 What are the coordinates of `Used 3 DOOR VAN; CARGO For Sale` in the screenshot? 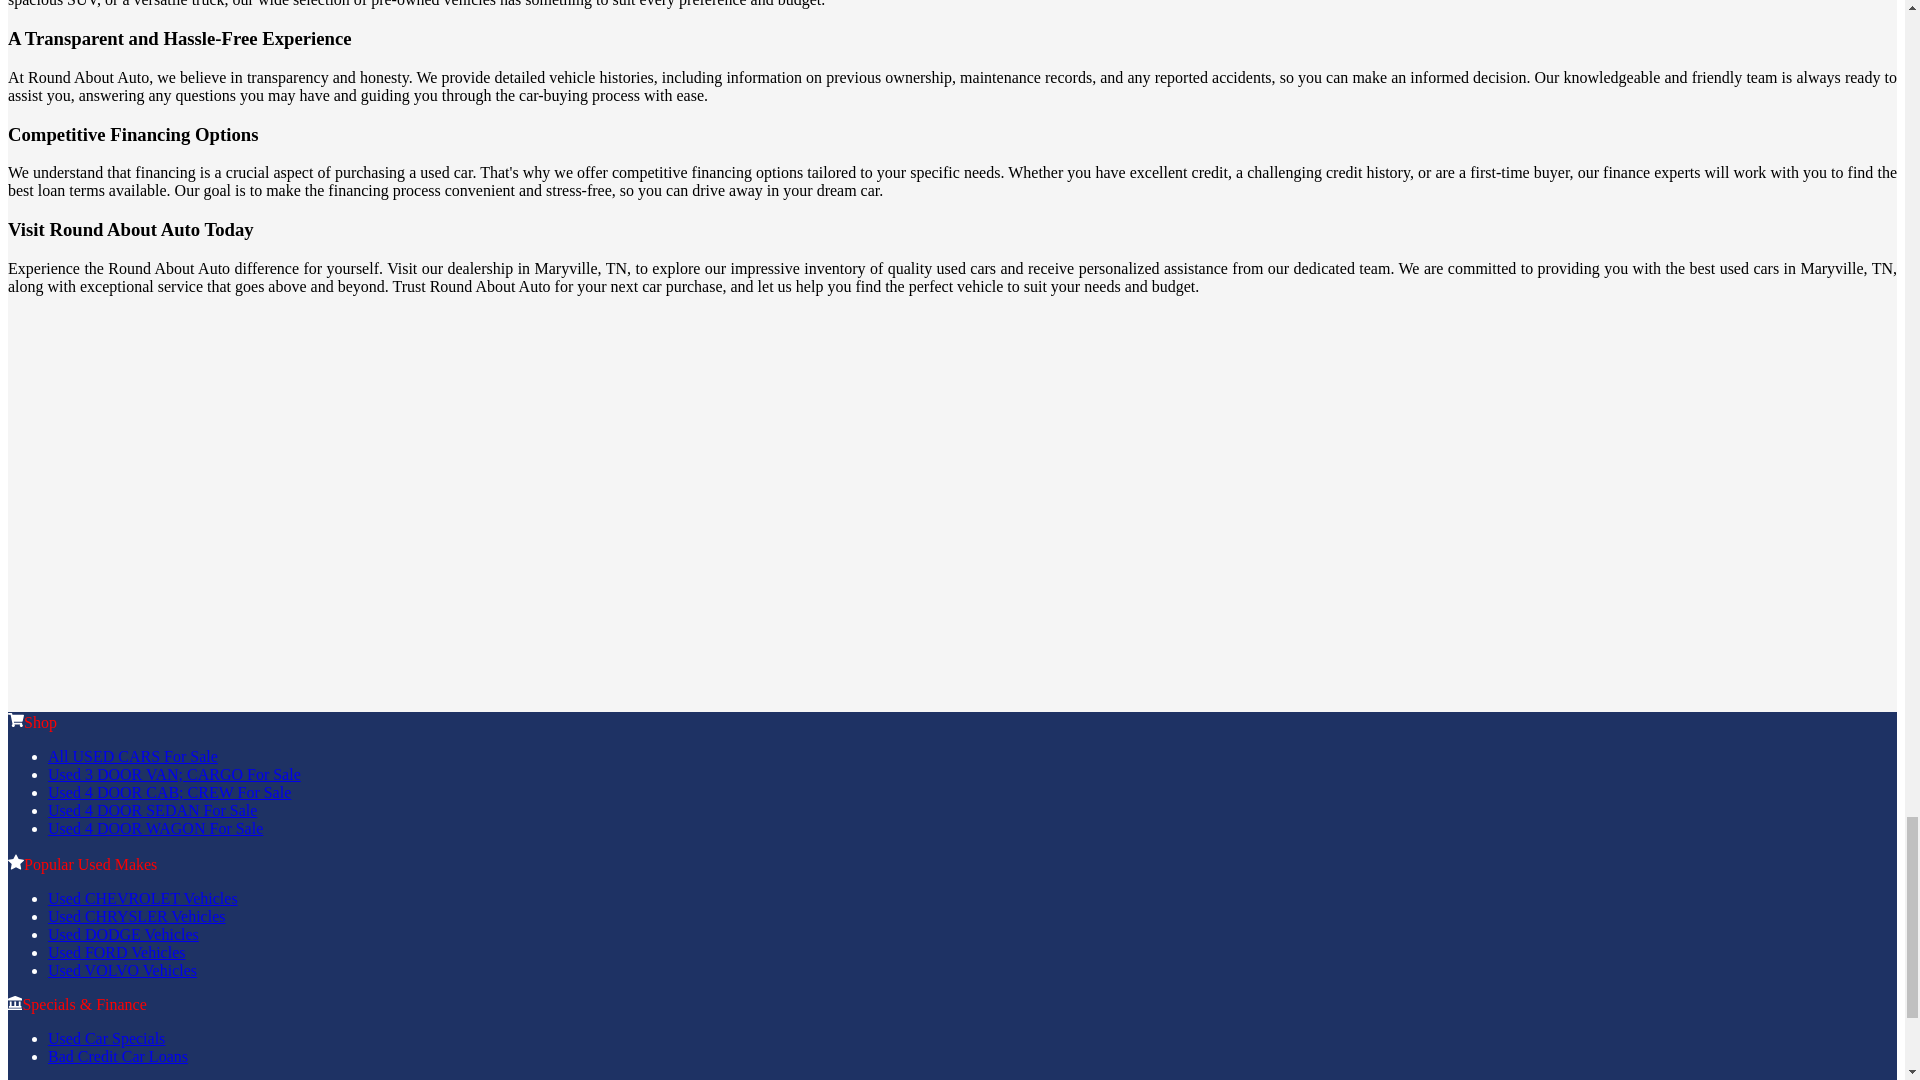 It's located at (174, 774).